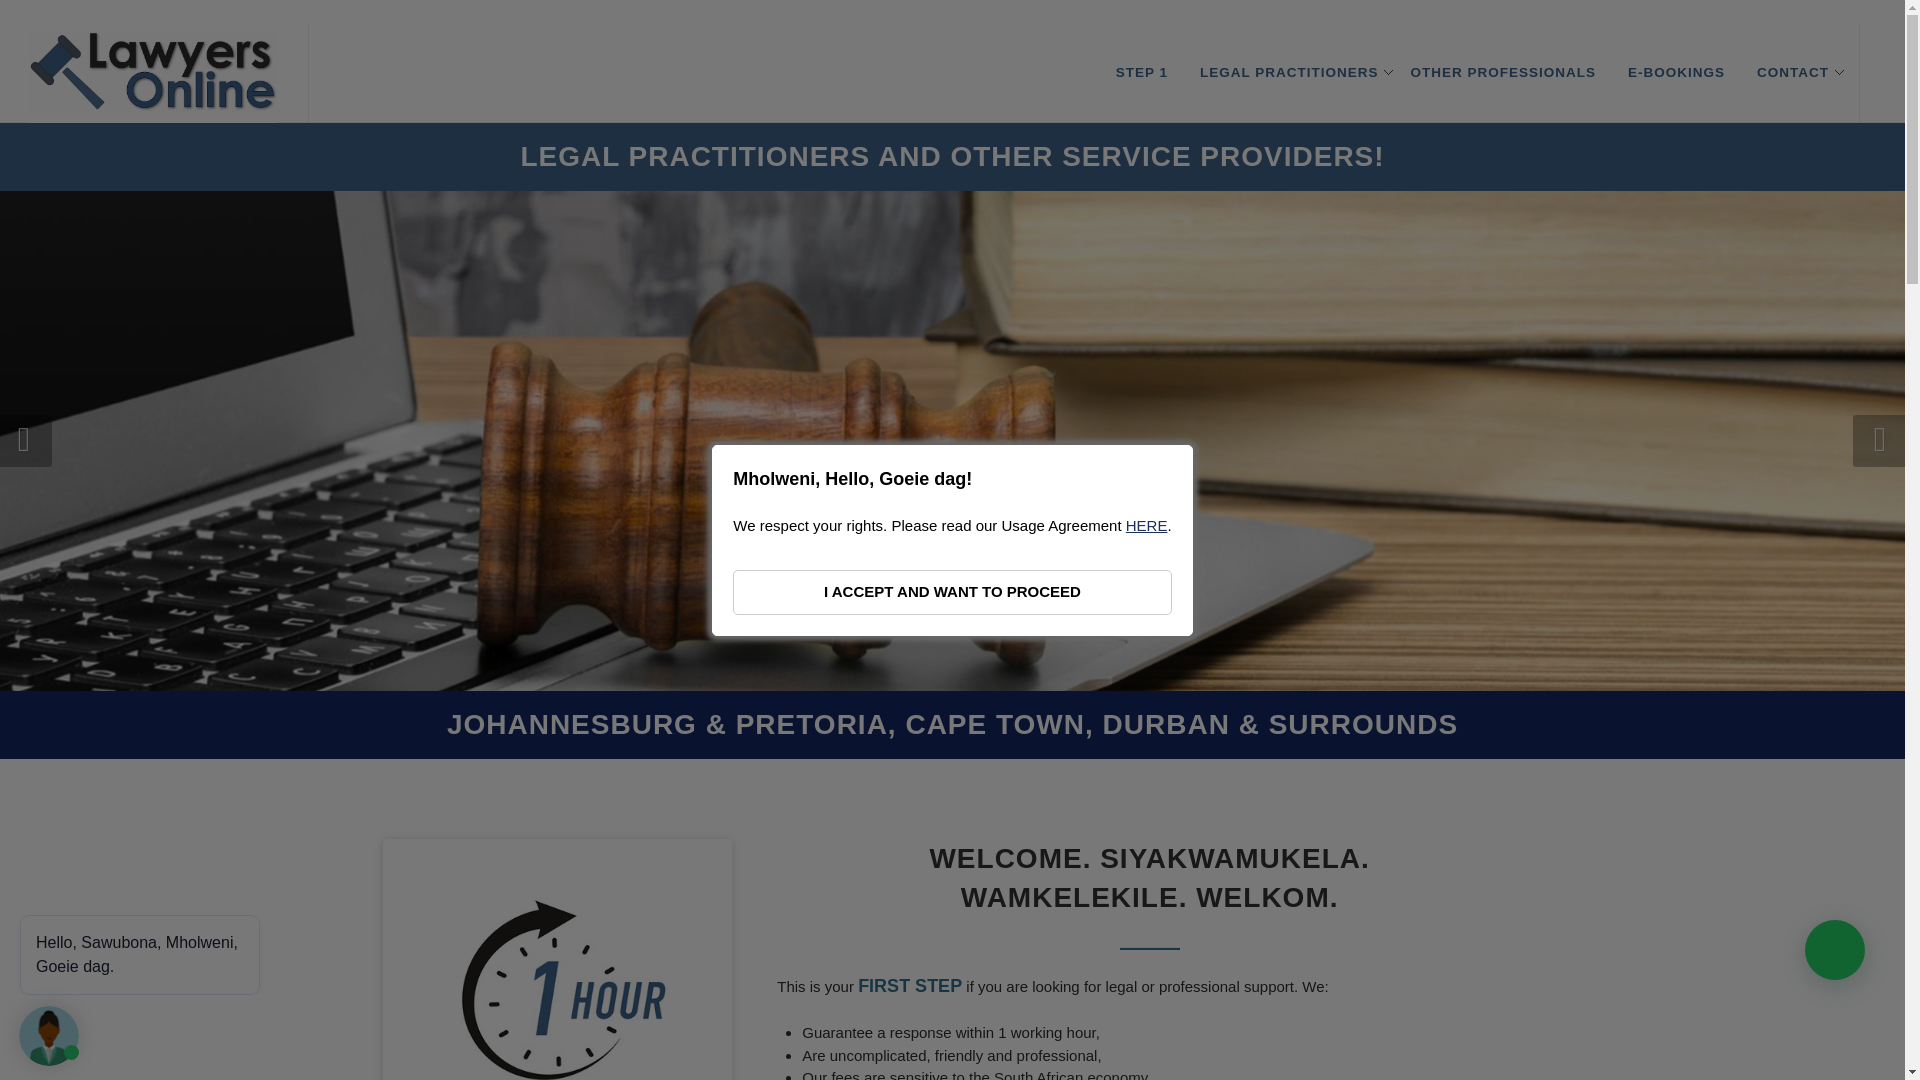  What do you see at coordinates (1676, 72) in the screenshot?
I see `E-BOOKINGS` at bounding box center [1676, 72].